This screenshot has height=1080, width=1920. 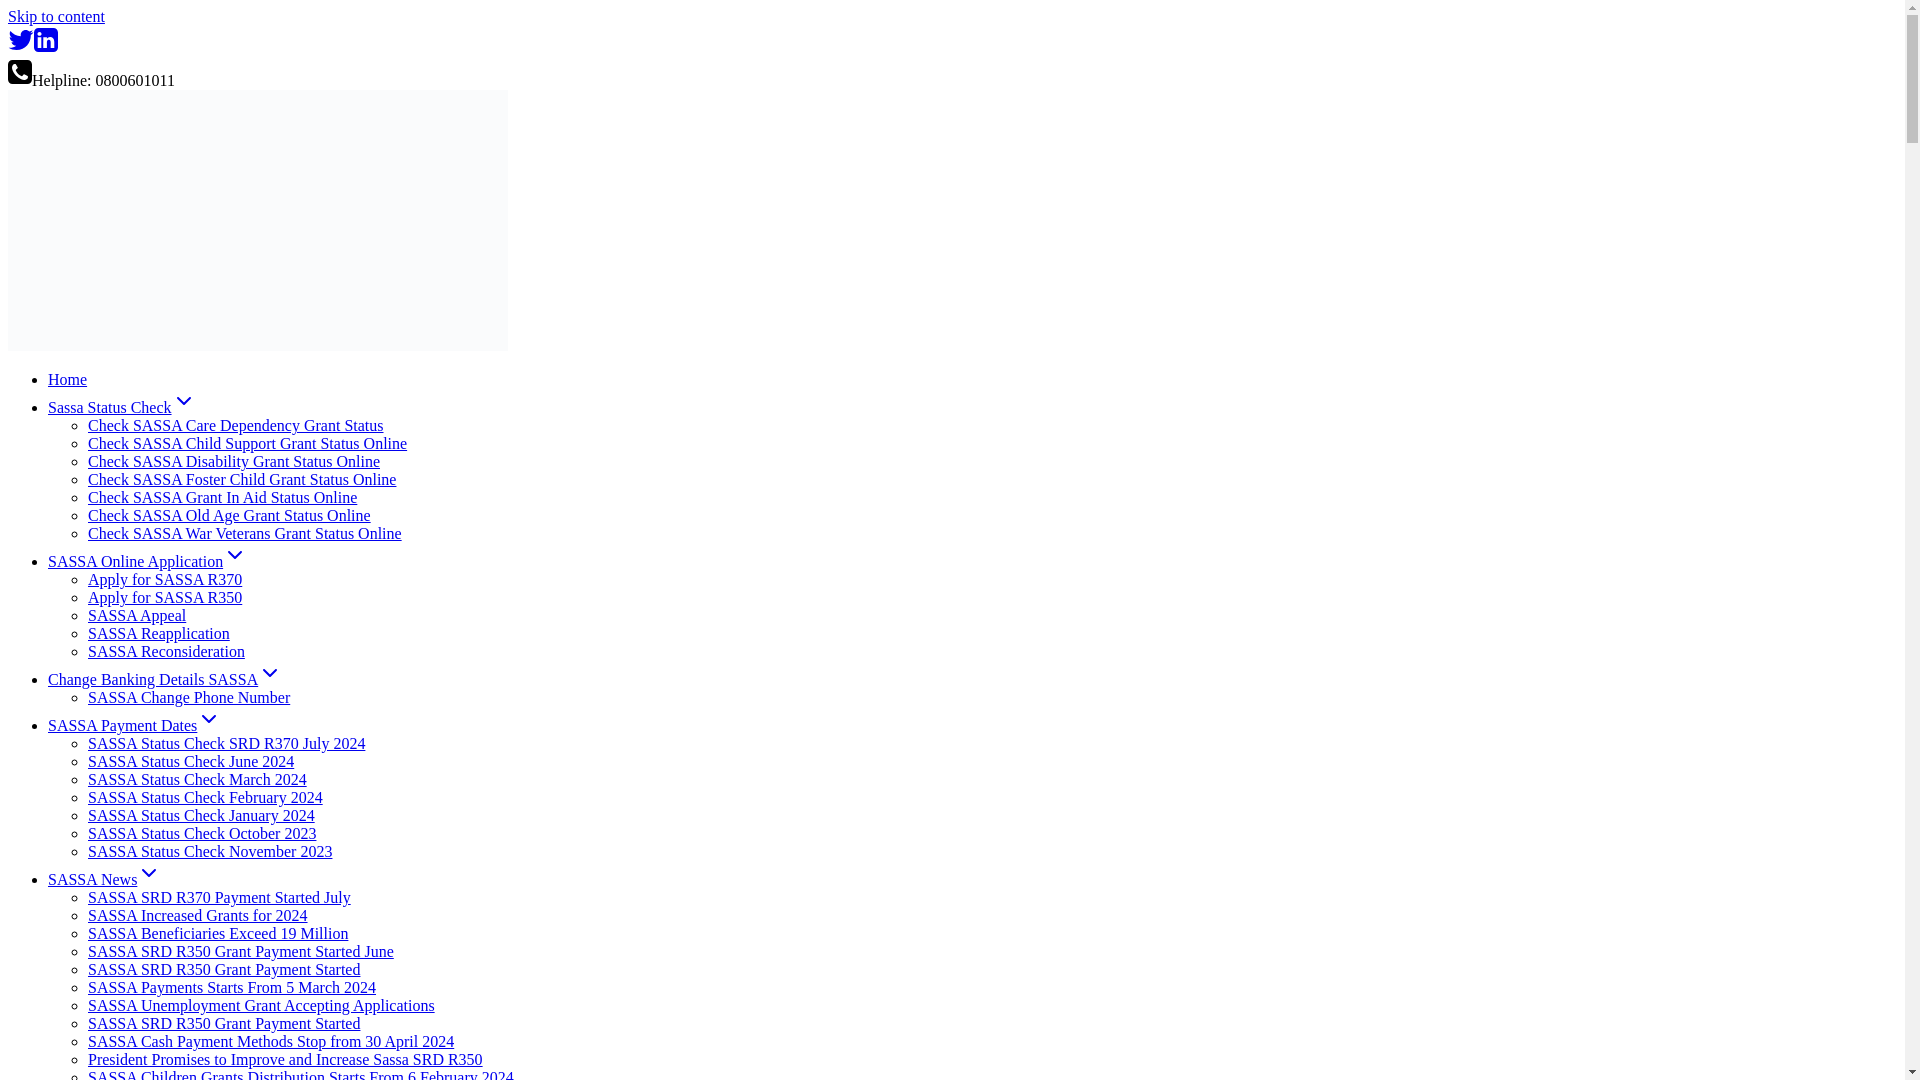 What do you see at coordinates (220, 897) in the screenshot?
I see `SASSA SRD R370 Payment Started July` at bounding box center [220, 897].